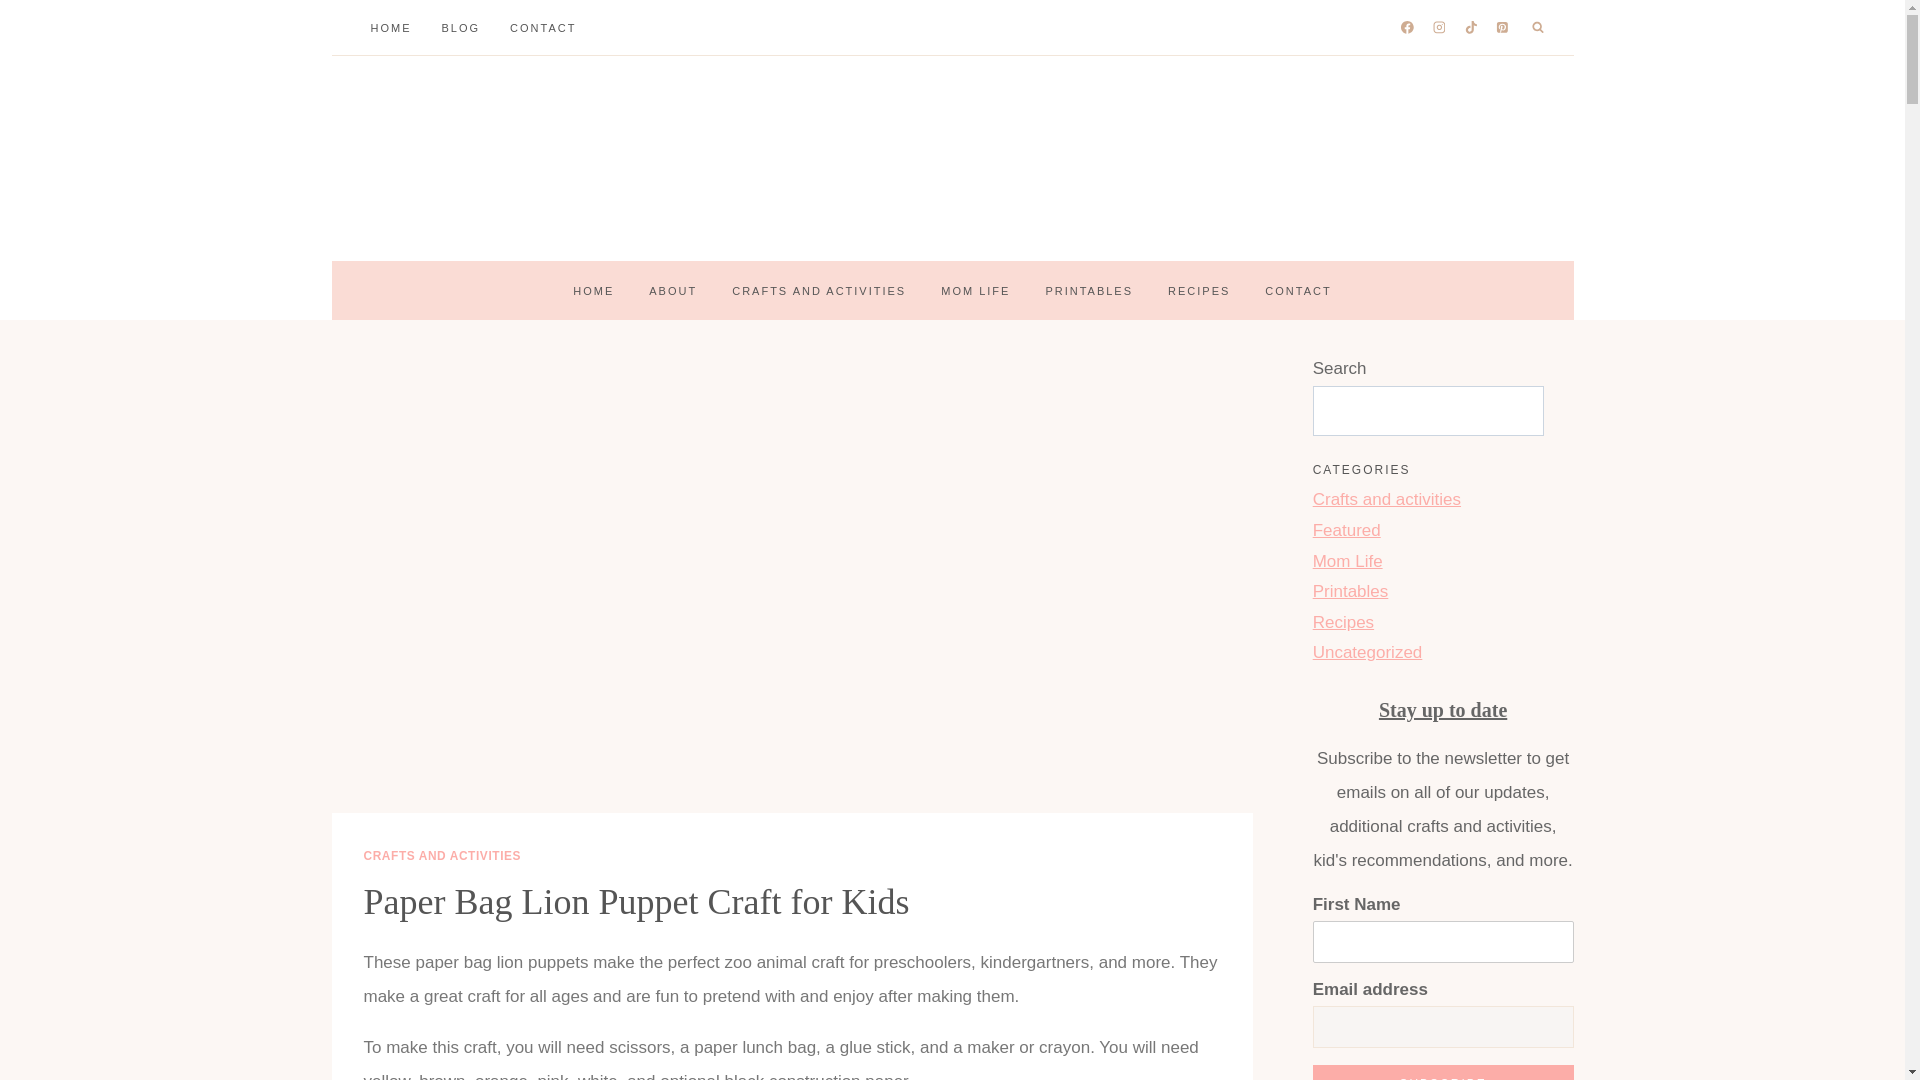  I want to click on CONTACT, so click(1298, 290).